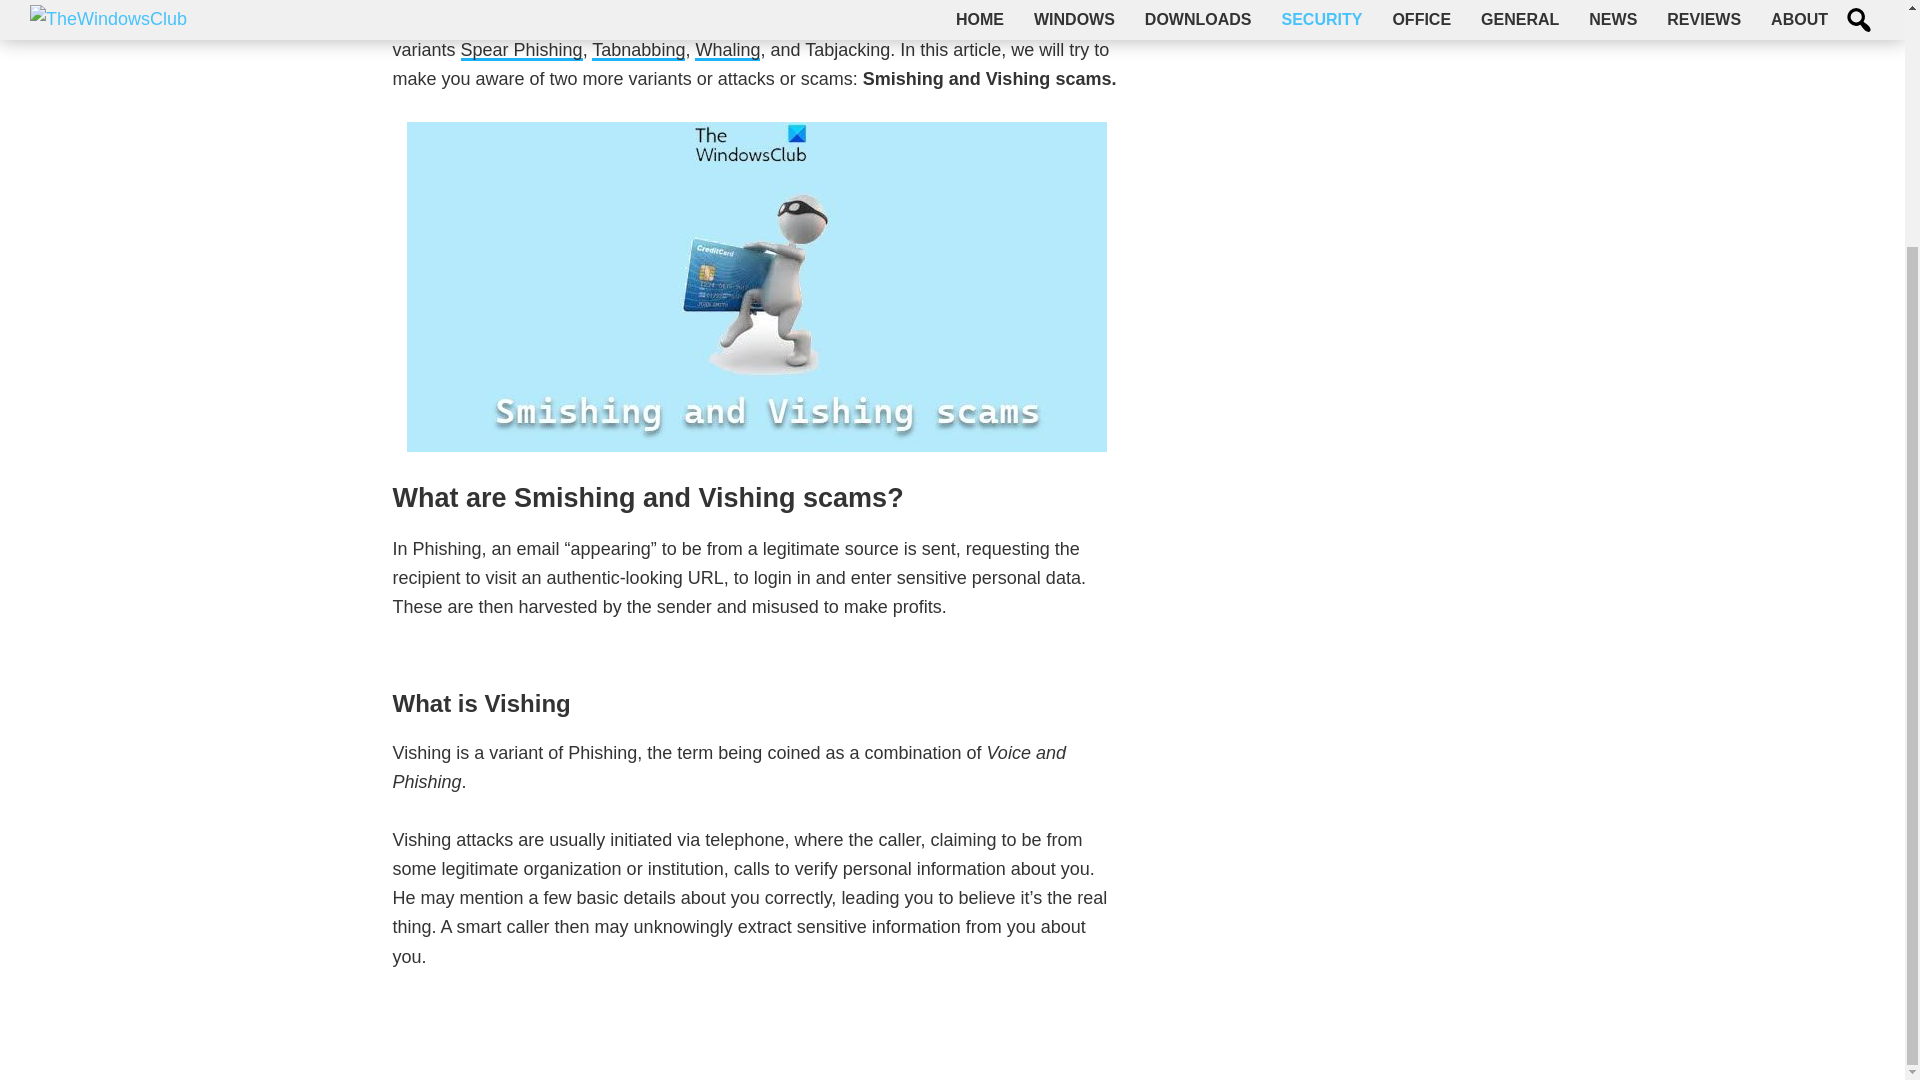  Describe the element at coordinates (638, 50) in the screenshot. I see `What is Tabnabbing` at that location.